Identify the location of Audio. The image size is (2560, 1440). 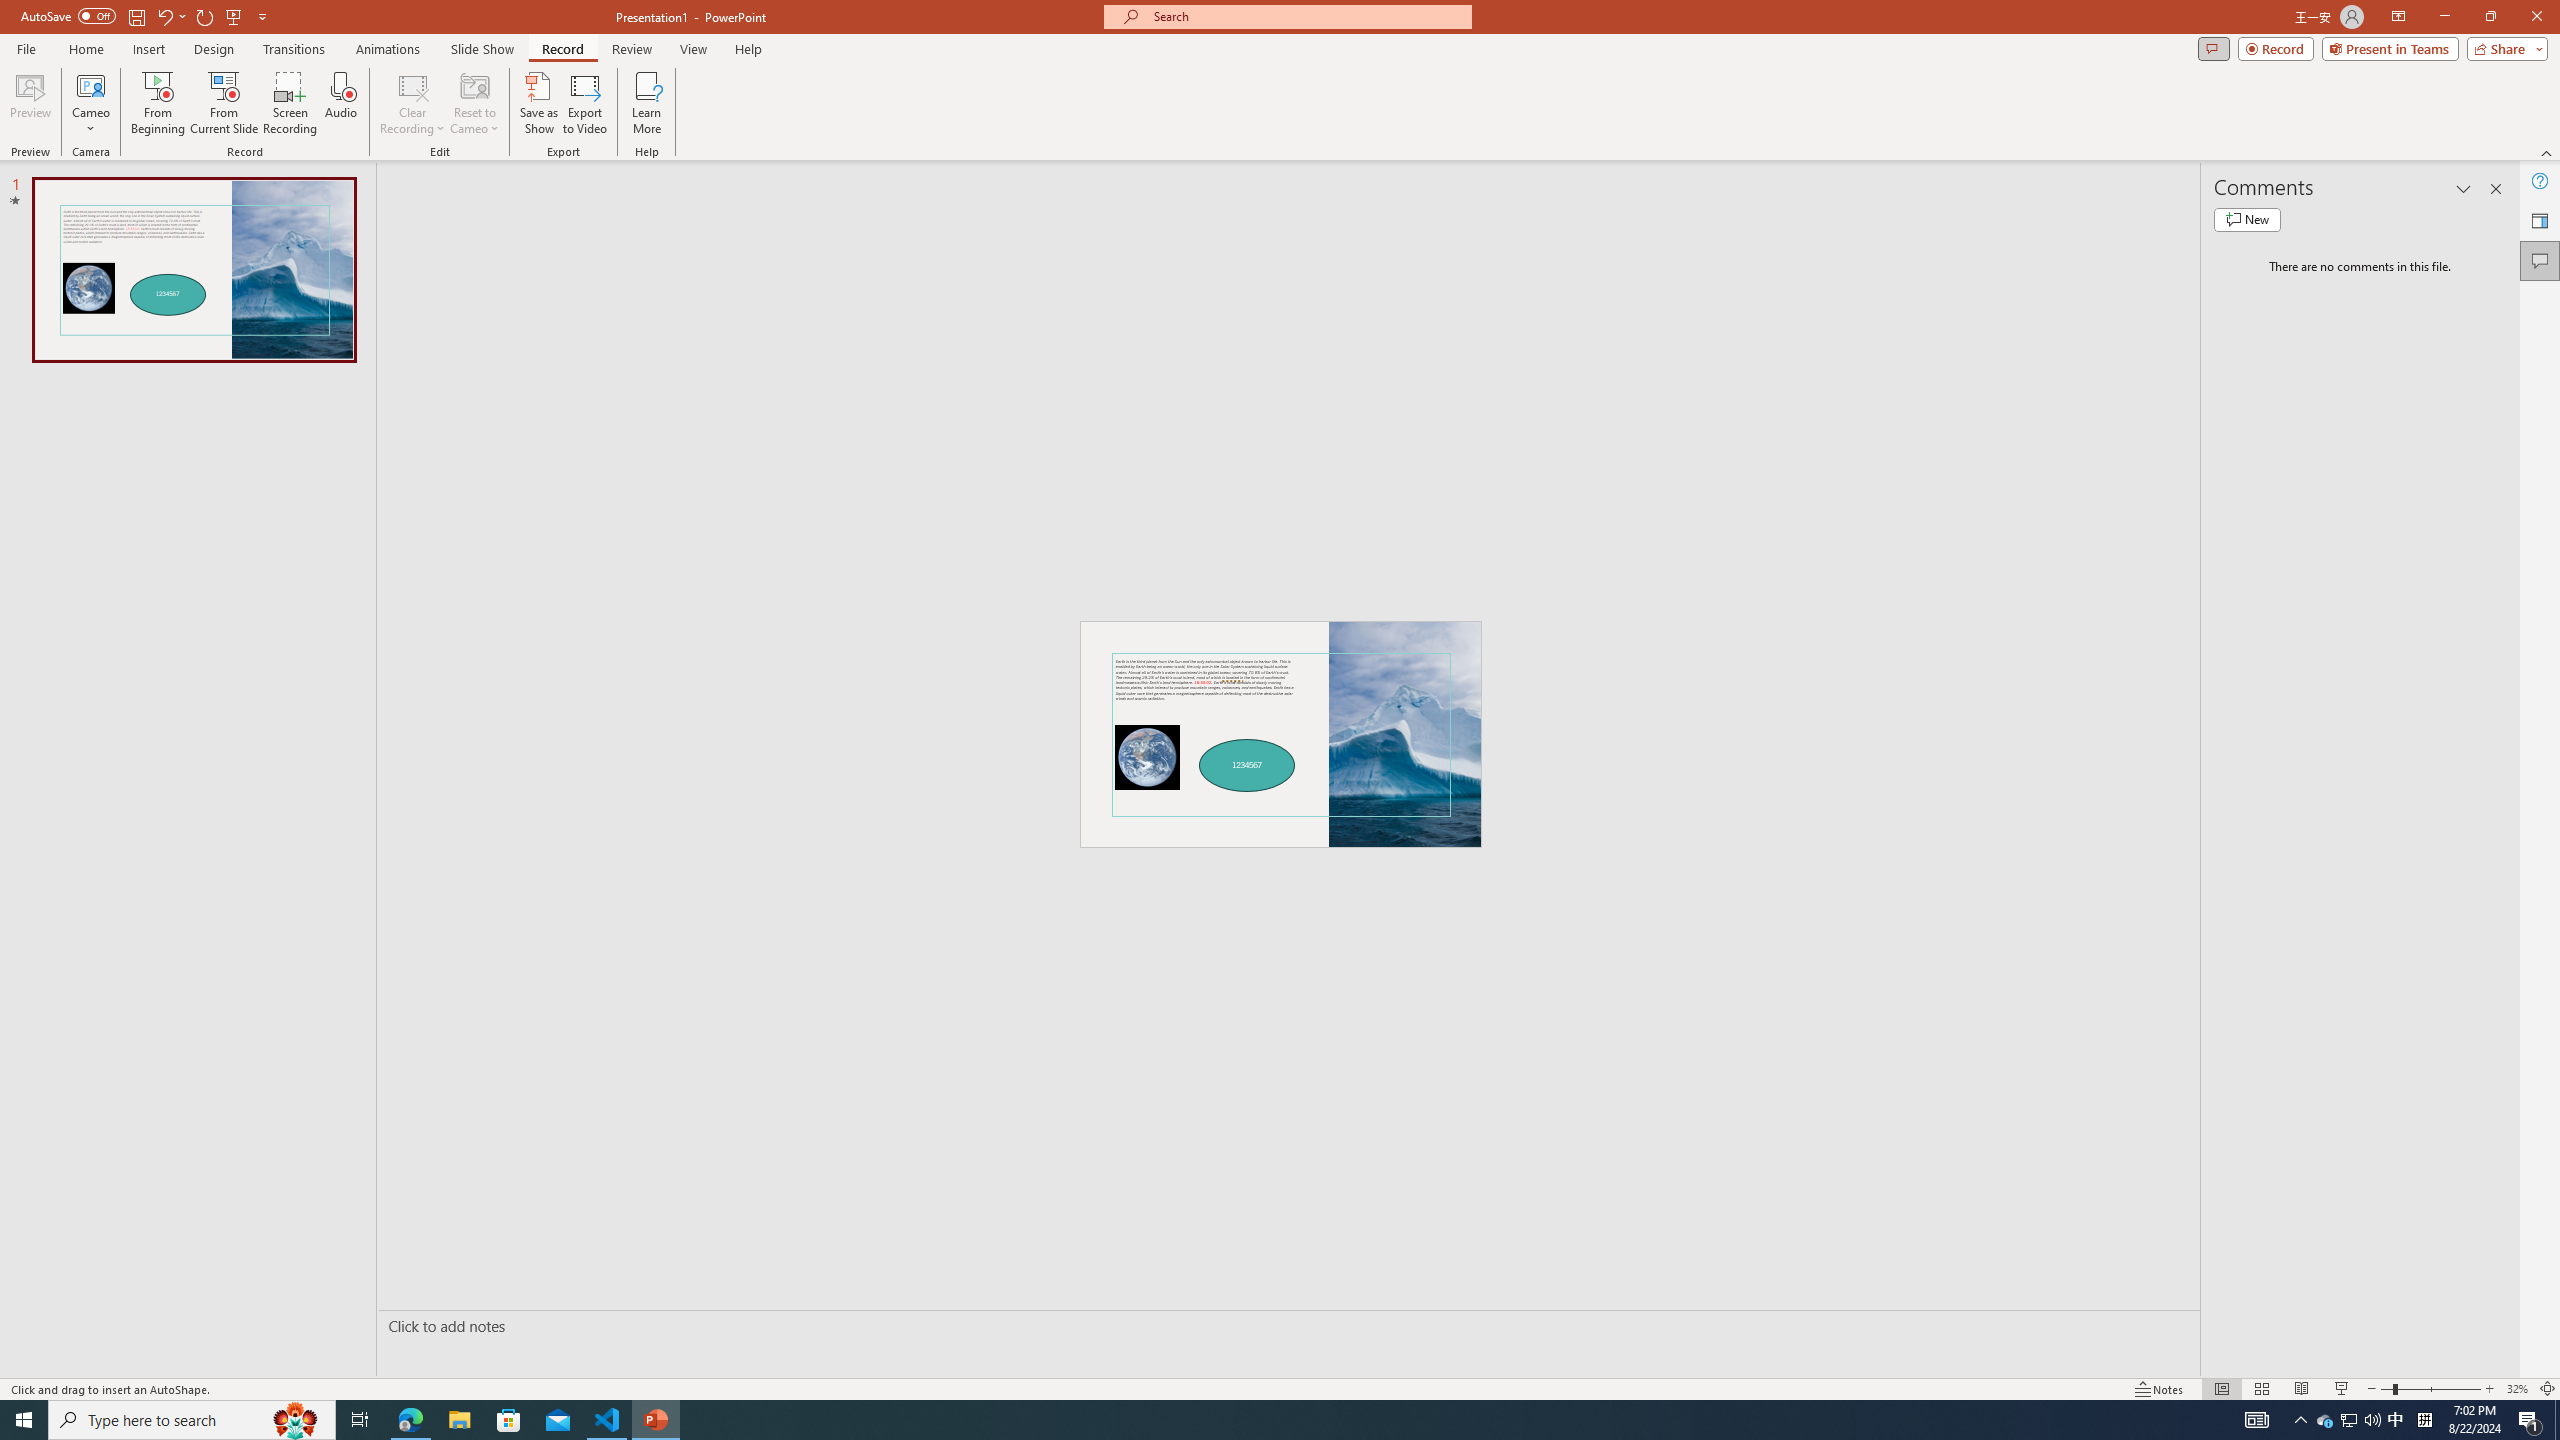
(340, 103).